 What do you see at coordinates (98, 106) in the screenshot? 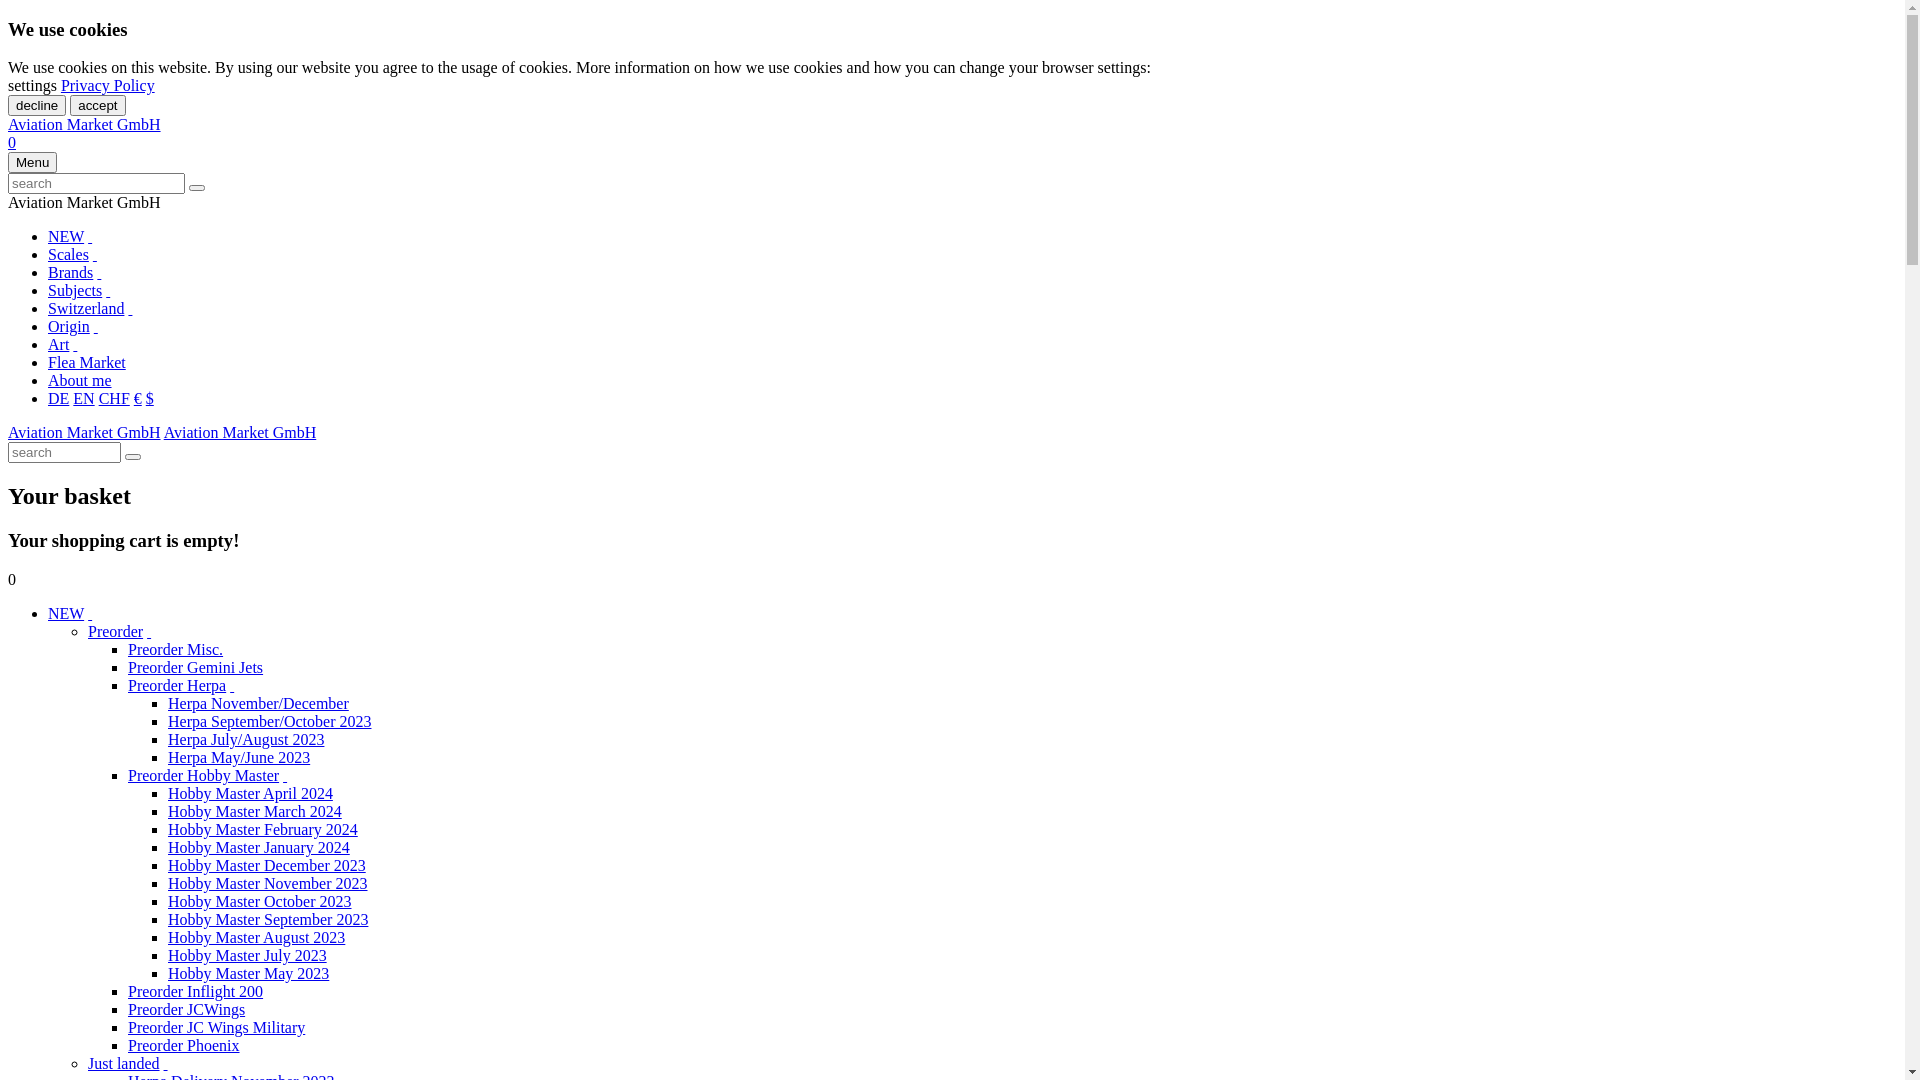
I see `accept` at bounding box center [98, 106].